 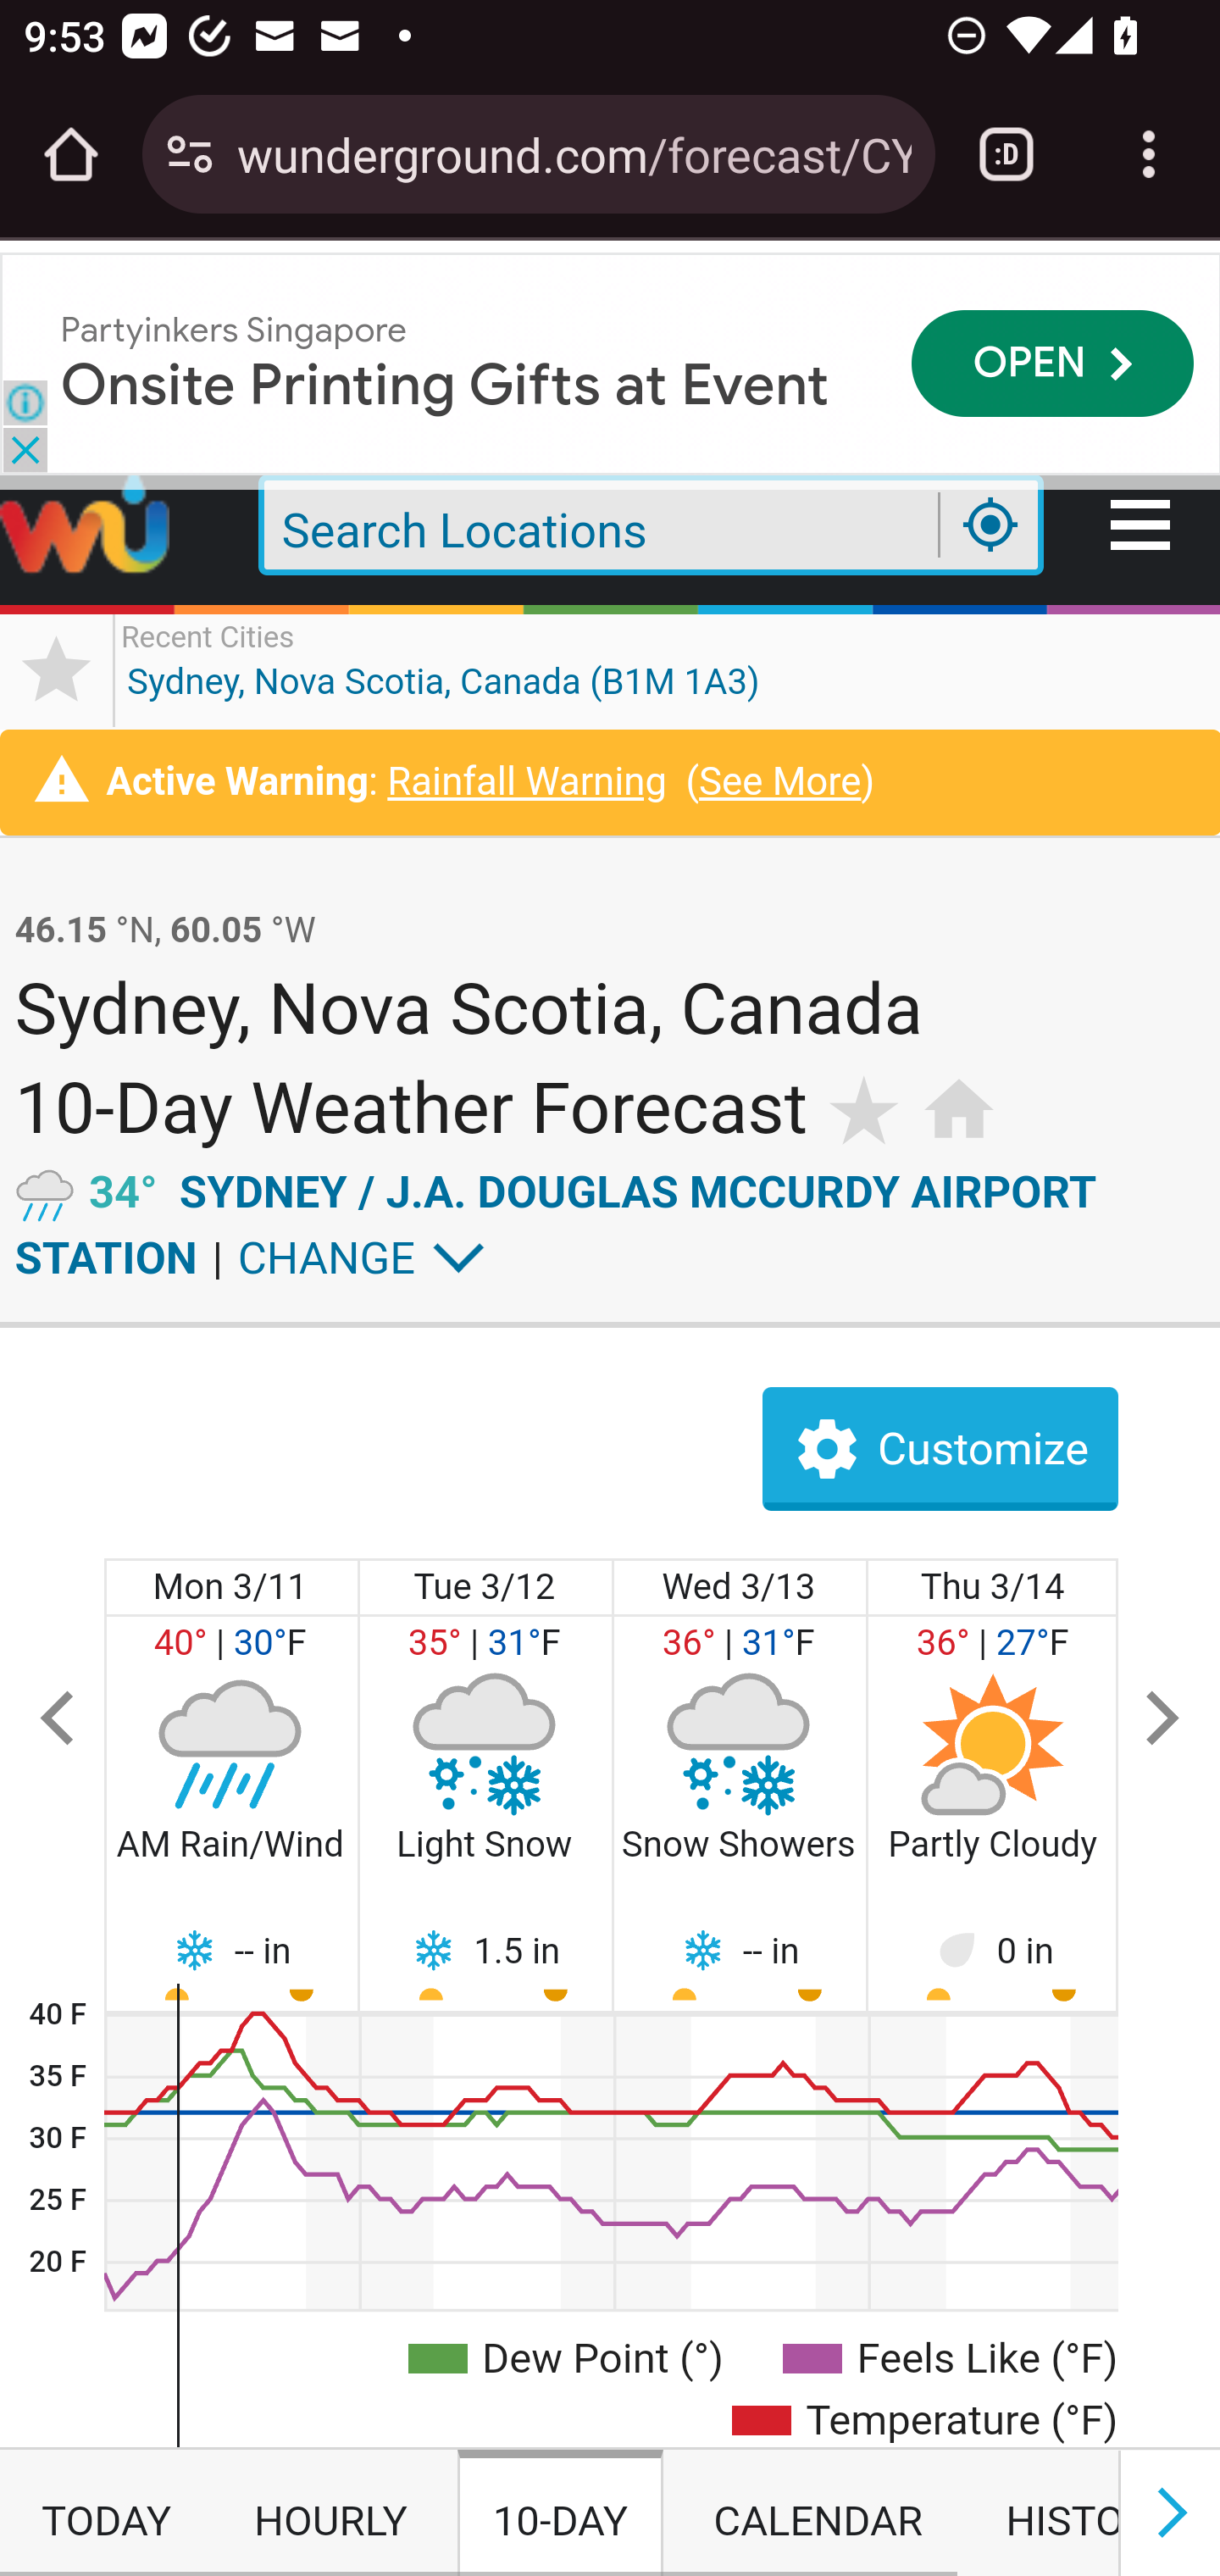 What do you see at coordinates (231, 1588) in the screenshot?
I see `Mon 3/11` at bounding box center [231, 1588].